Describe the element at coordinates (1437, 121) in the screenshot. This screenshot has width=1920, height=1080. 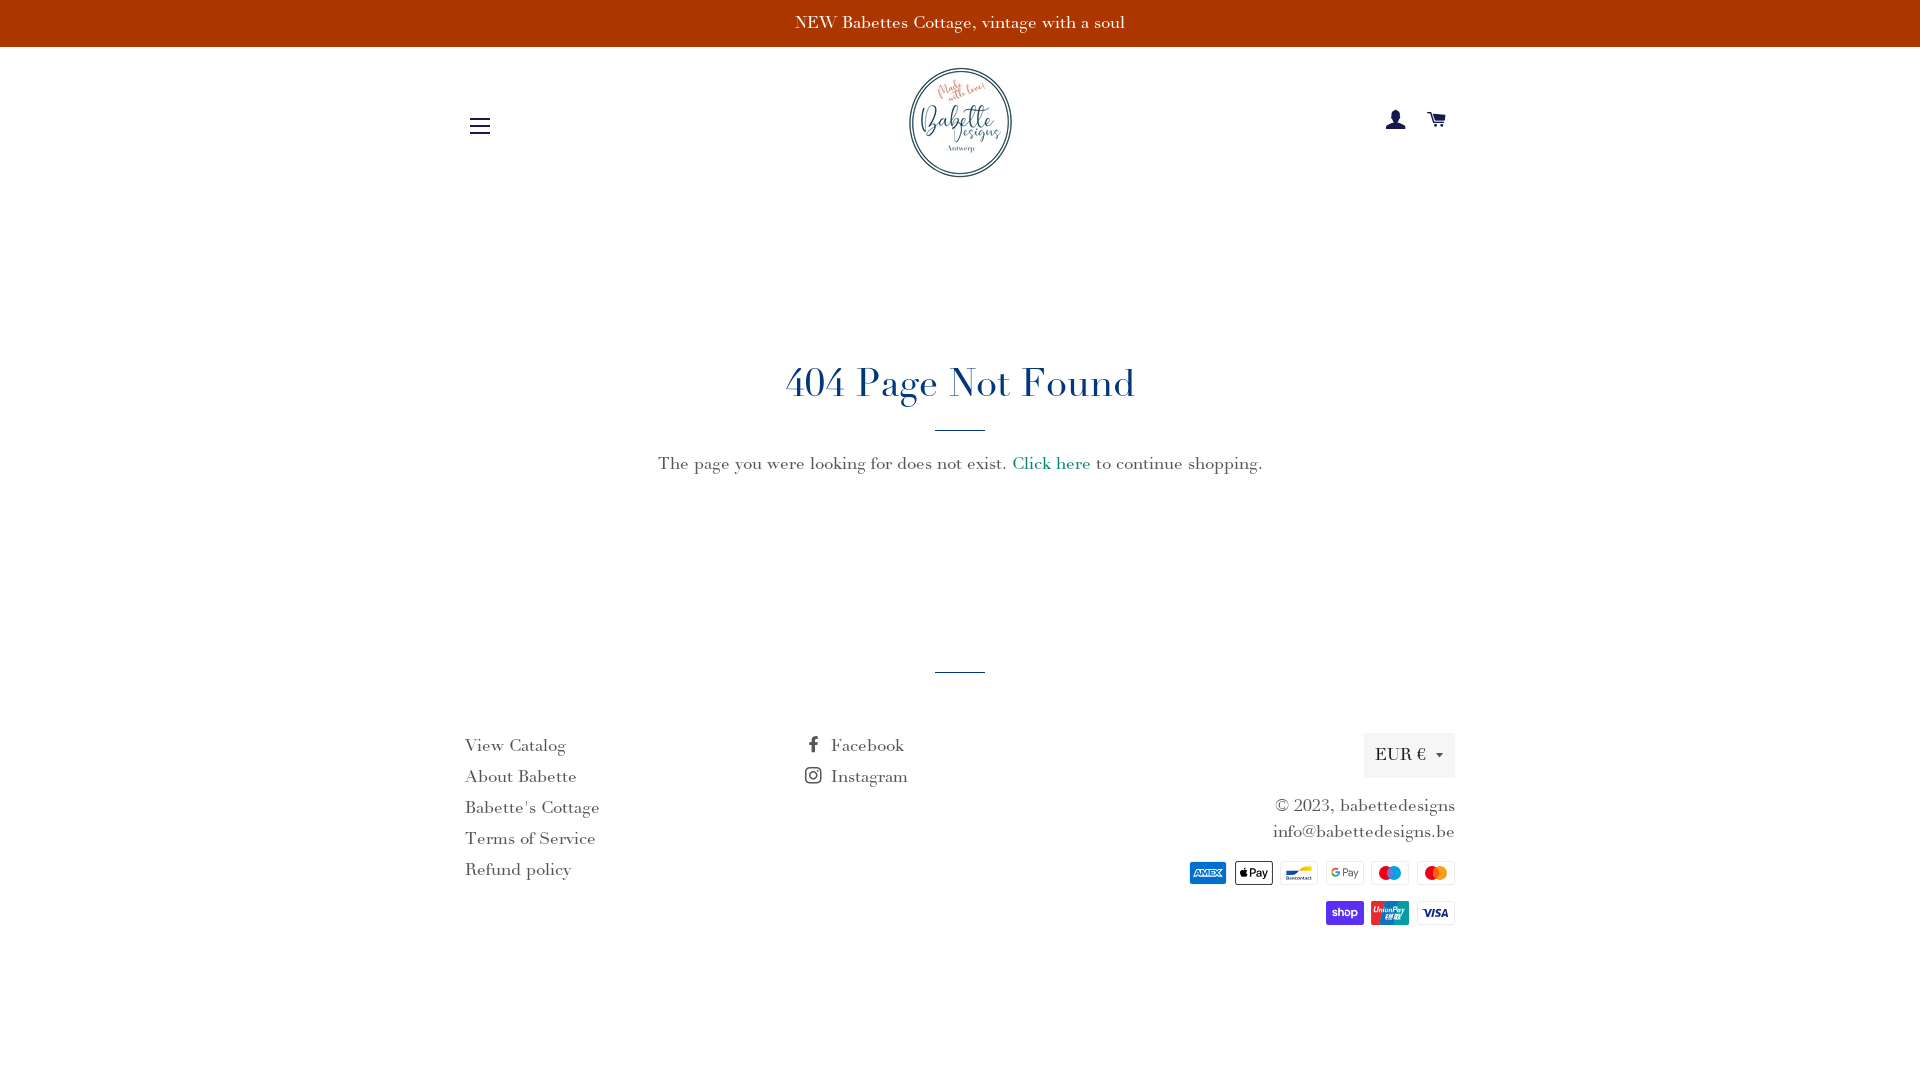
I see `CART` at that location.